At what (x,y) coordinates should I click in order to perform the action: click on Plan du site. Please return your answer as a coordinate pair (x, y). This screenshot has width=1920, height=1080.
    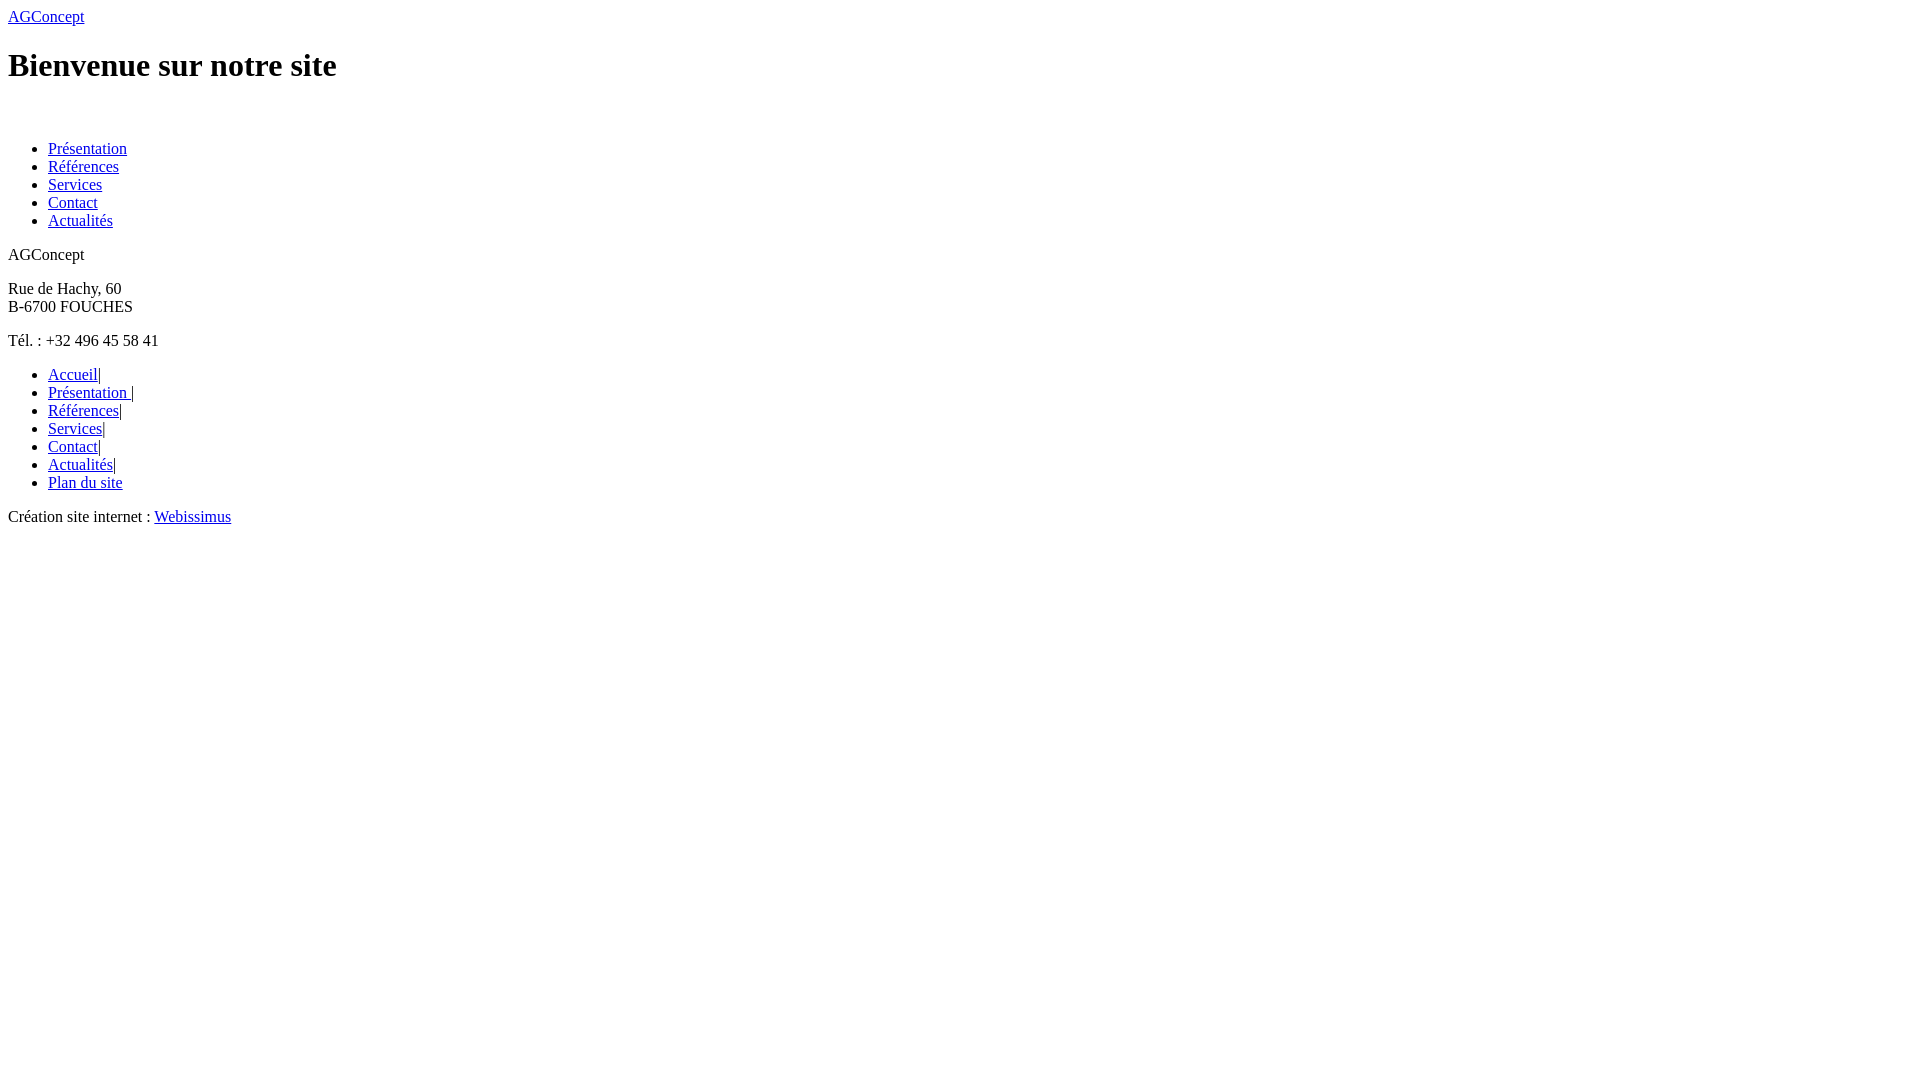
    Looking at the image, I should click on (85, 482).